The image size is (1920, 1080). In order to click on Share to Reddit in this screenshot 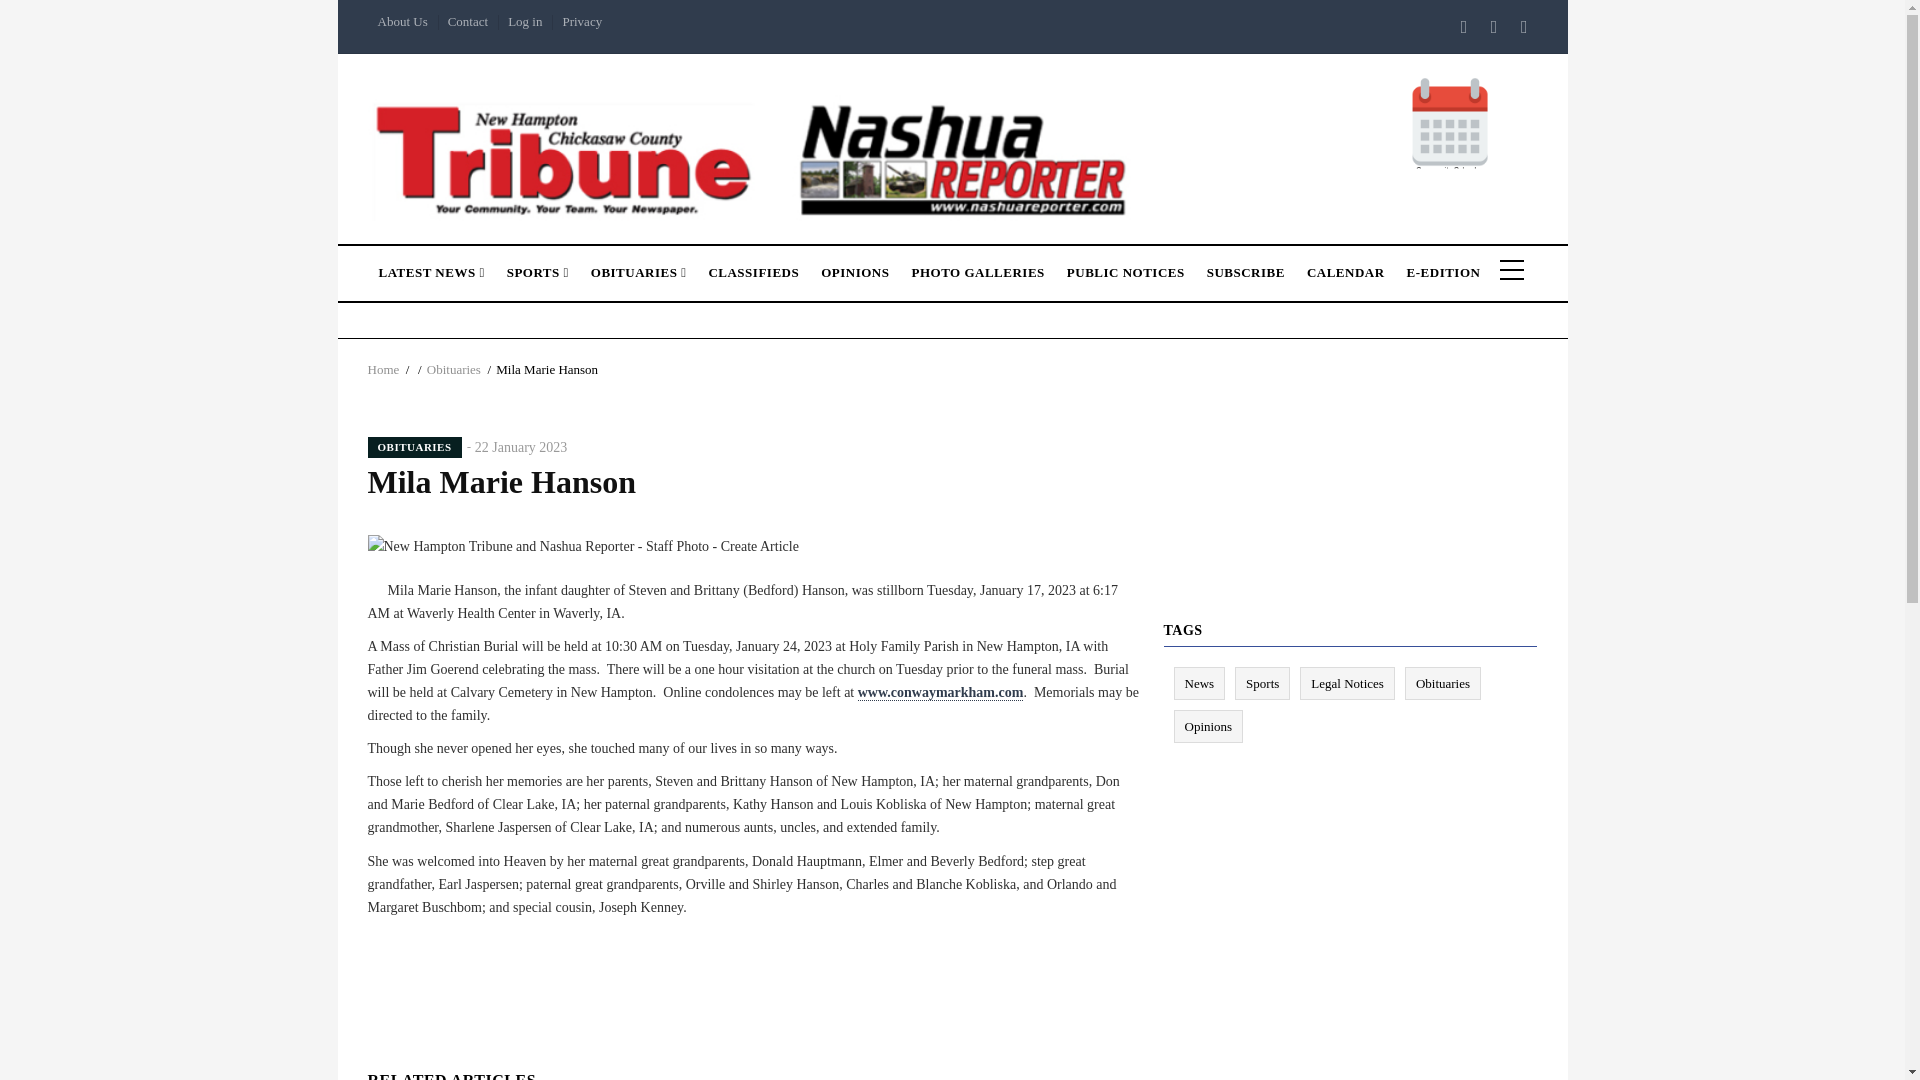, I will do `click(768, 956)`.